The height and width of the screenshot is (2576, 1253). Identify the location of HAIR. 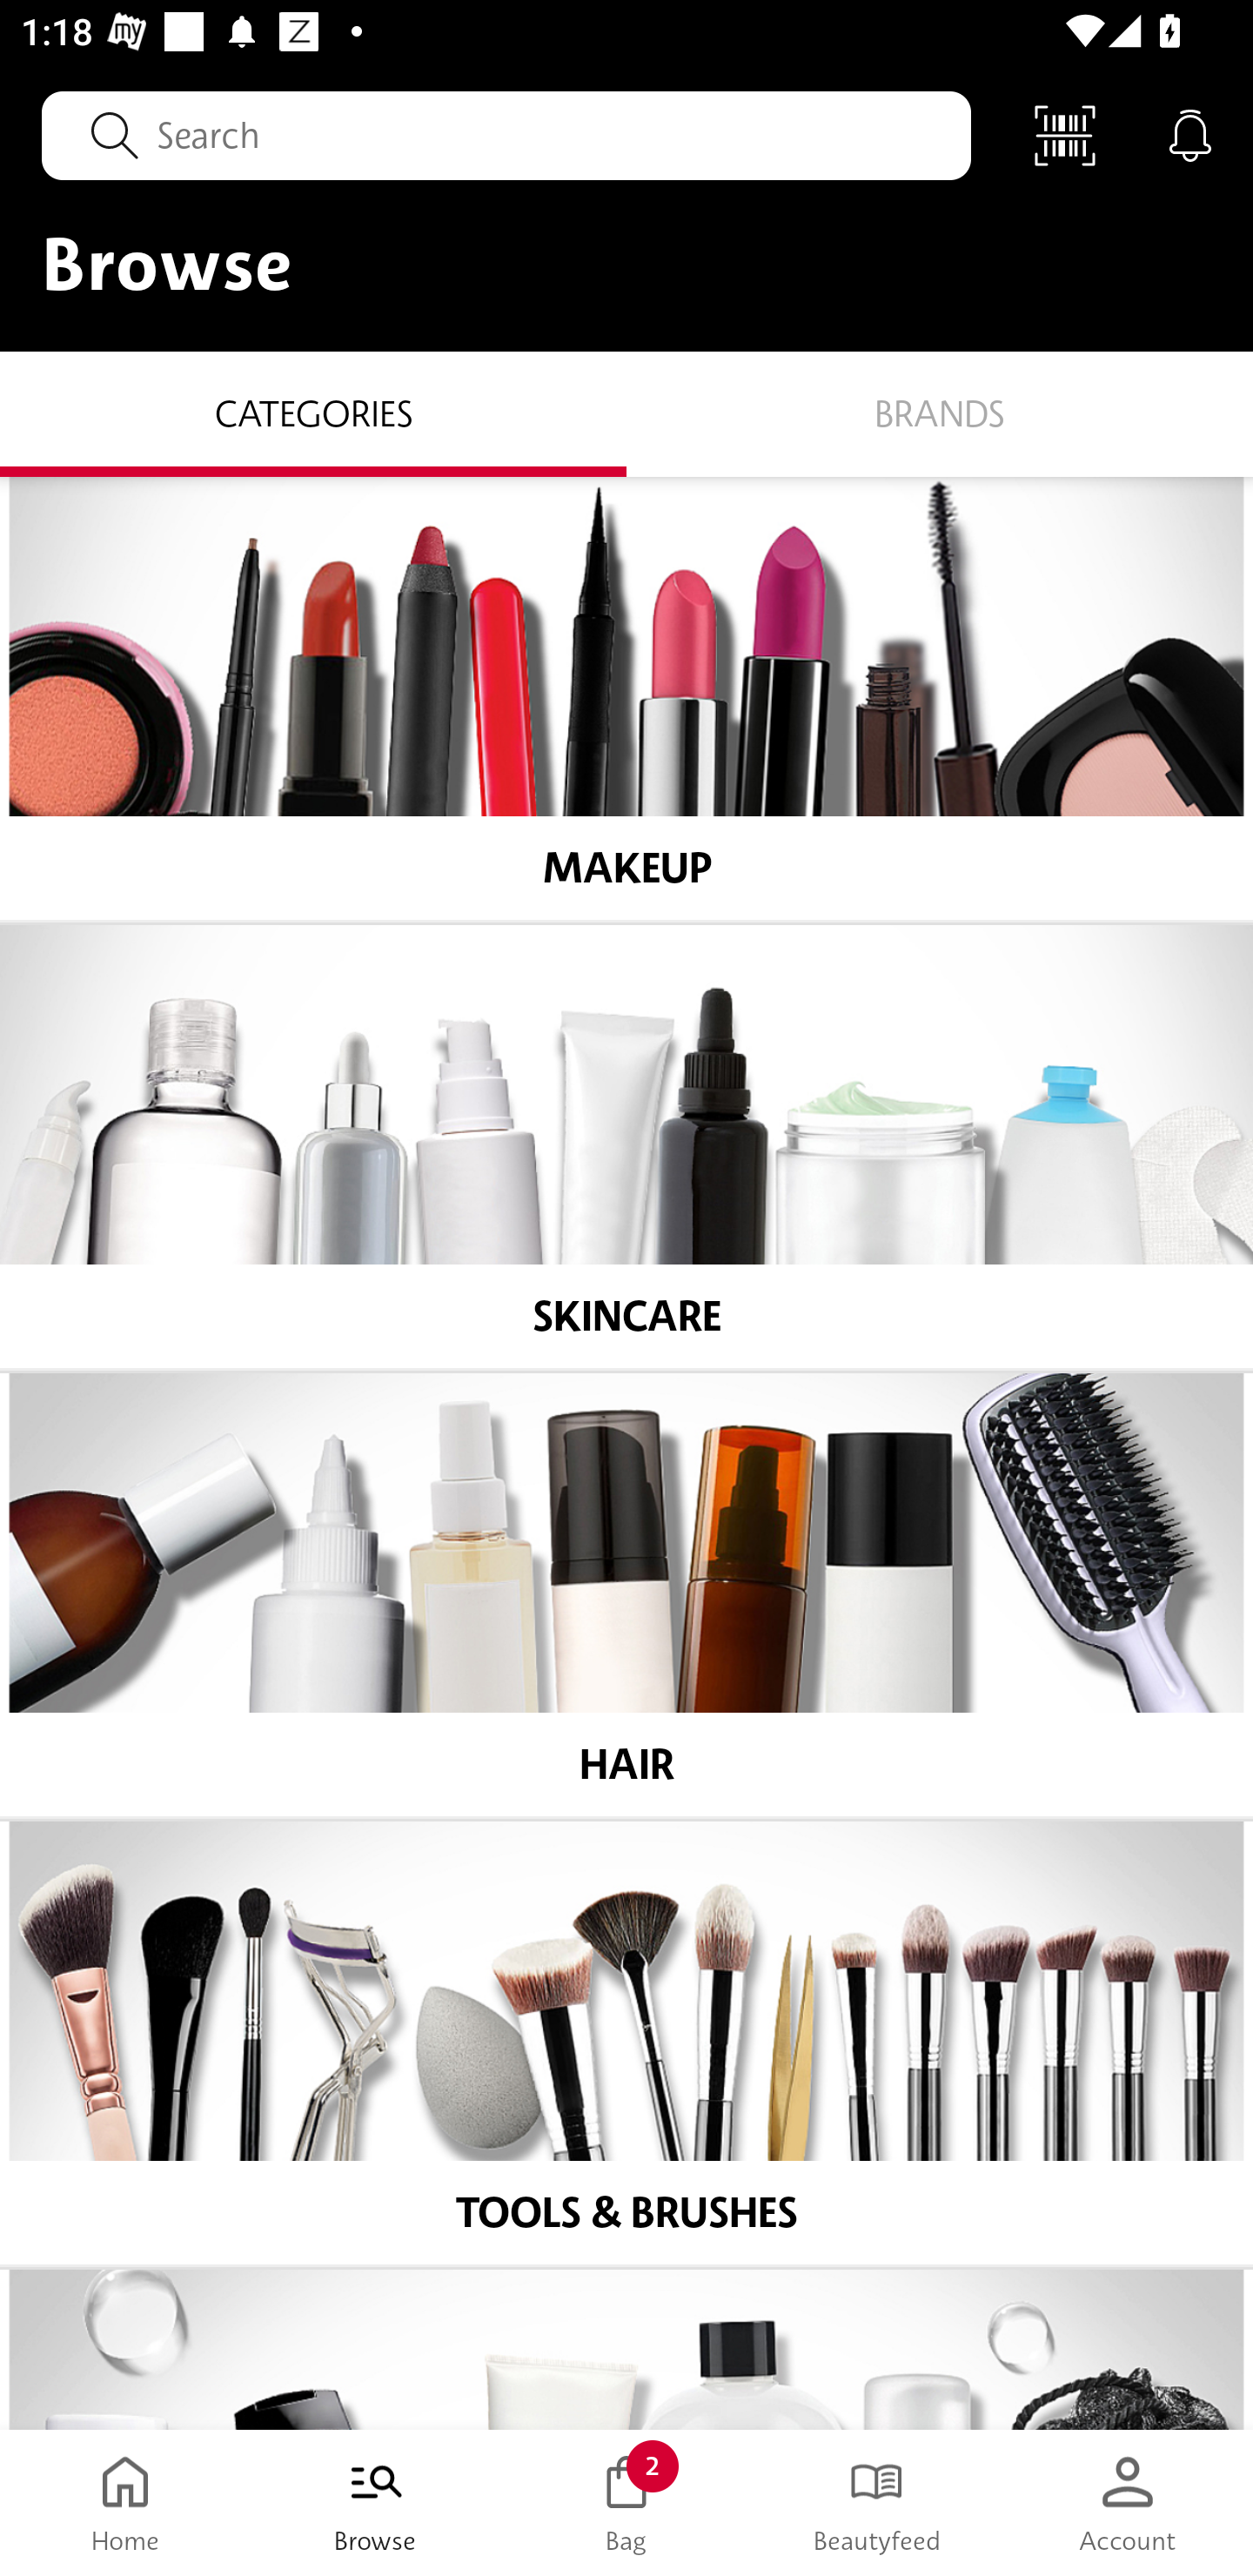
(626, 1595).